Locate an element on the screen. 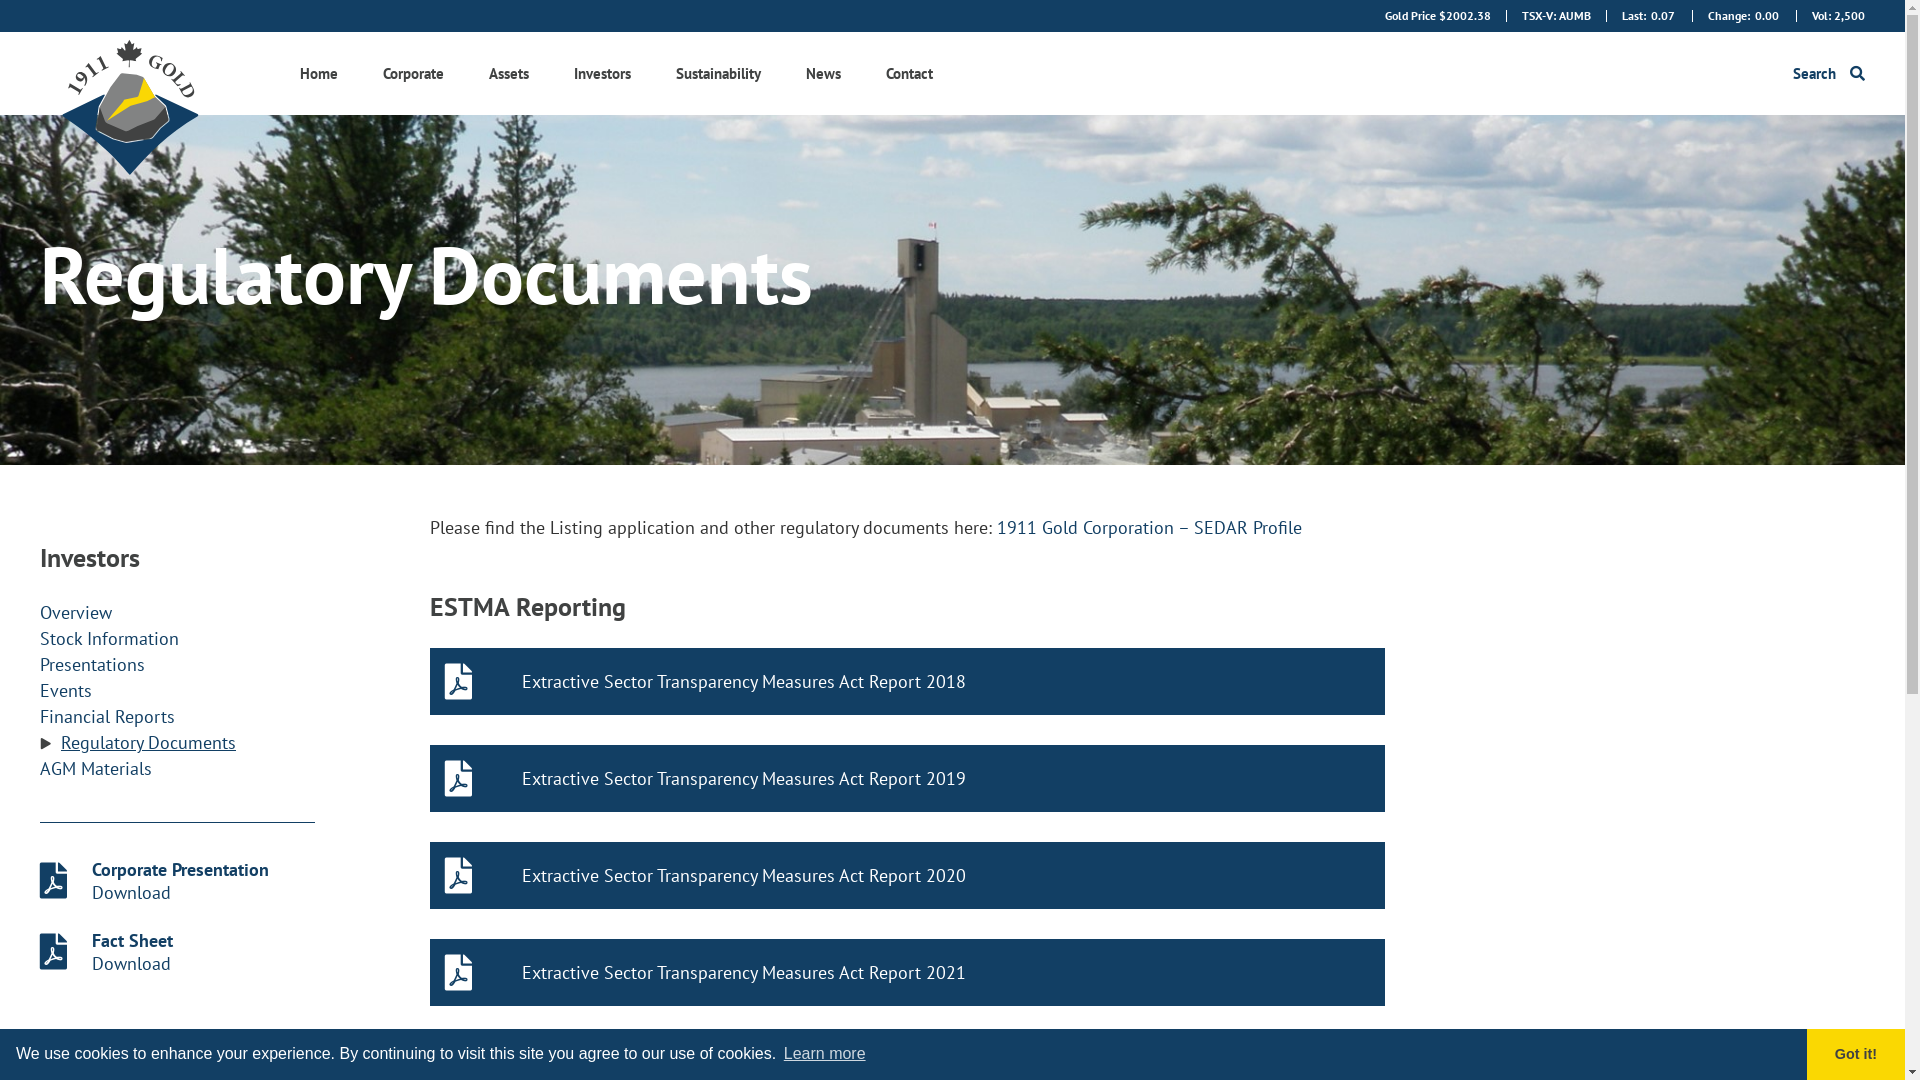 This screenshot has height=1080, width=1920. AGM Materials is located at coordinates (96, 769).